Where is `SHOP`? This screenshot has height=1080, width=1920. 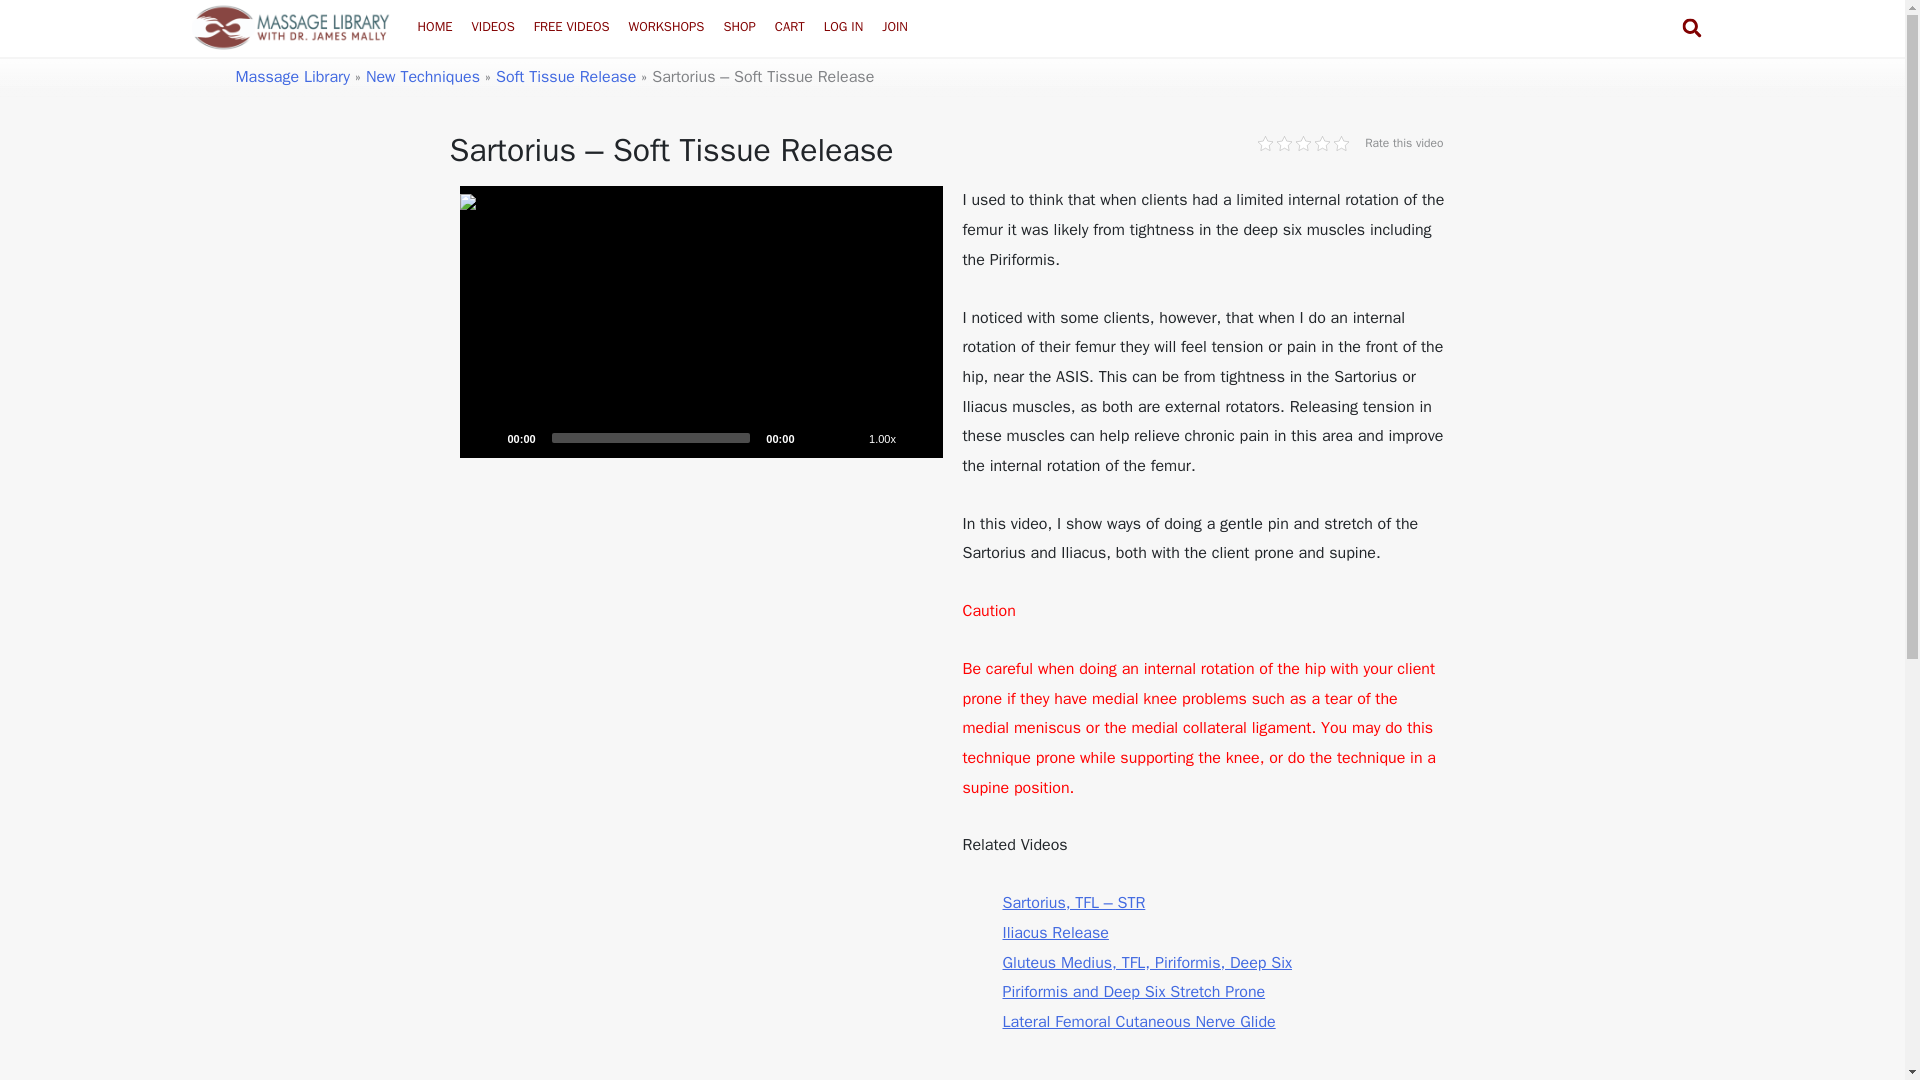 SHOP is located at coordinates (739, 26).